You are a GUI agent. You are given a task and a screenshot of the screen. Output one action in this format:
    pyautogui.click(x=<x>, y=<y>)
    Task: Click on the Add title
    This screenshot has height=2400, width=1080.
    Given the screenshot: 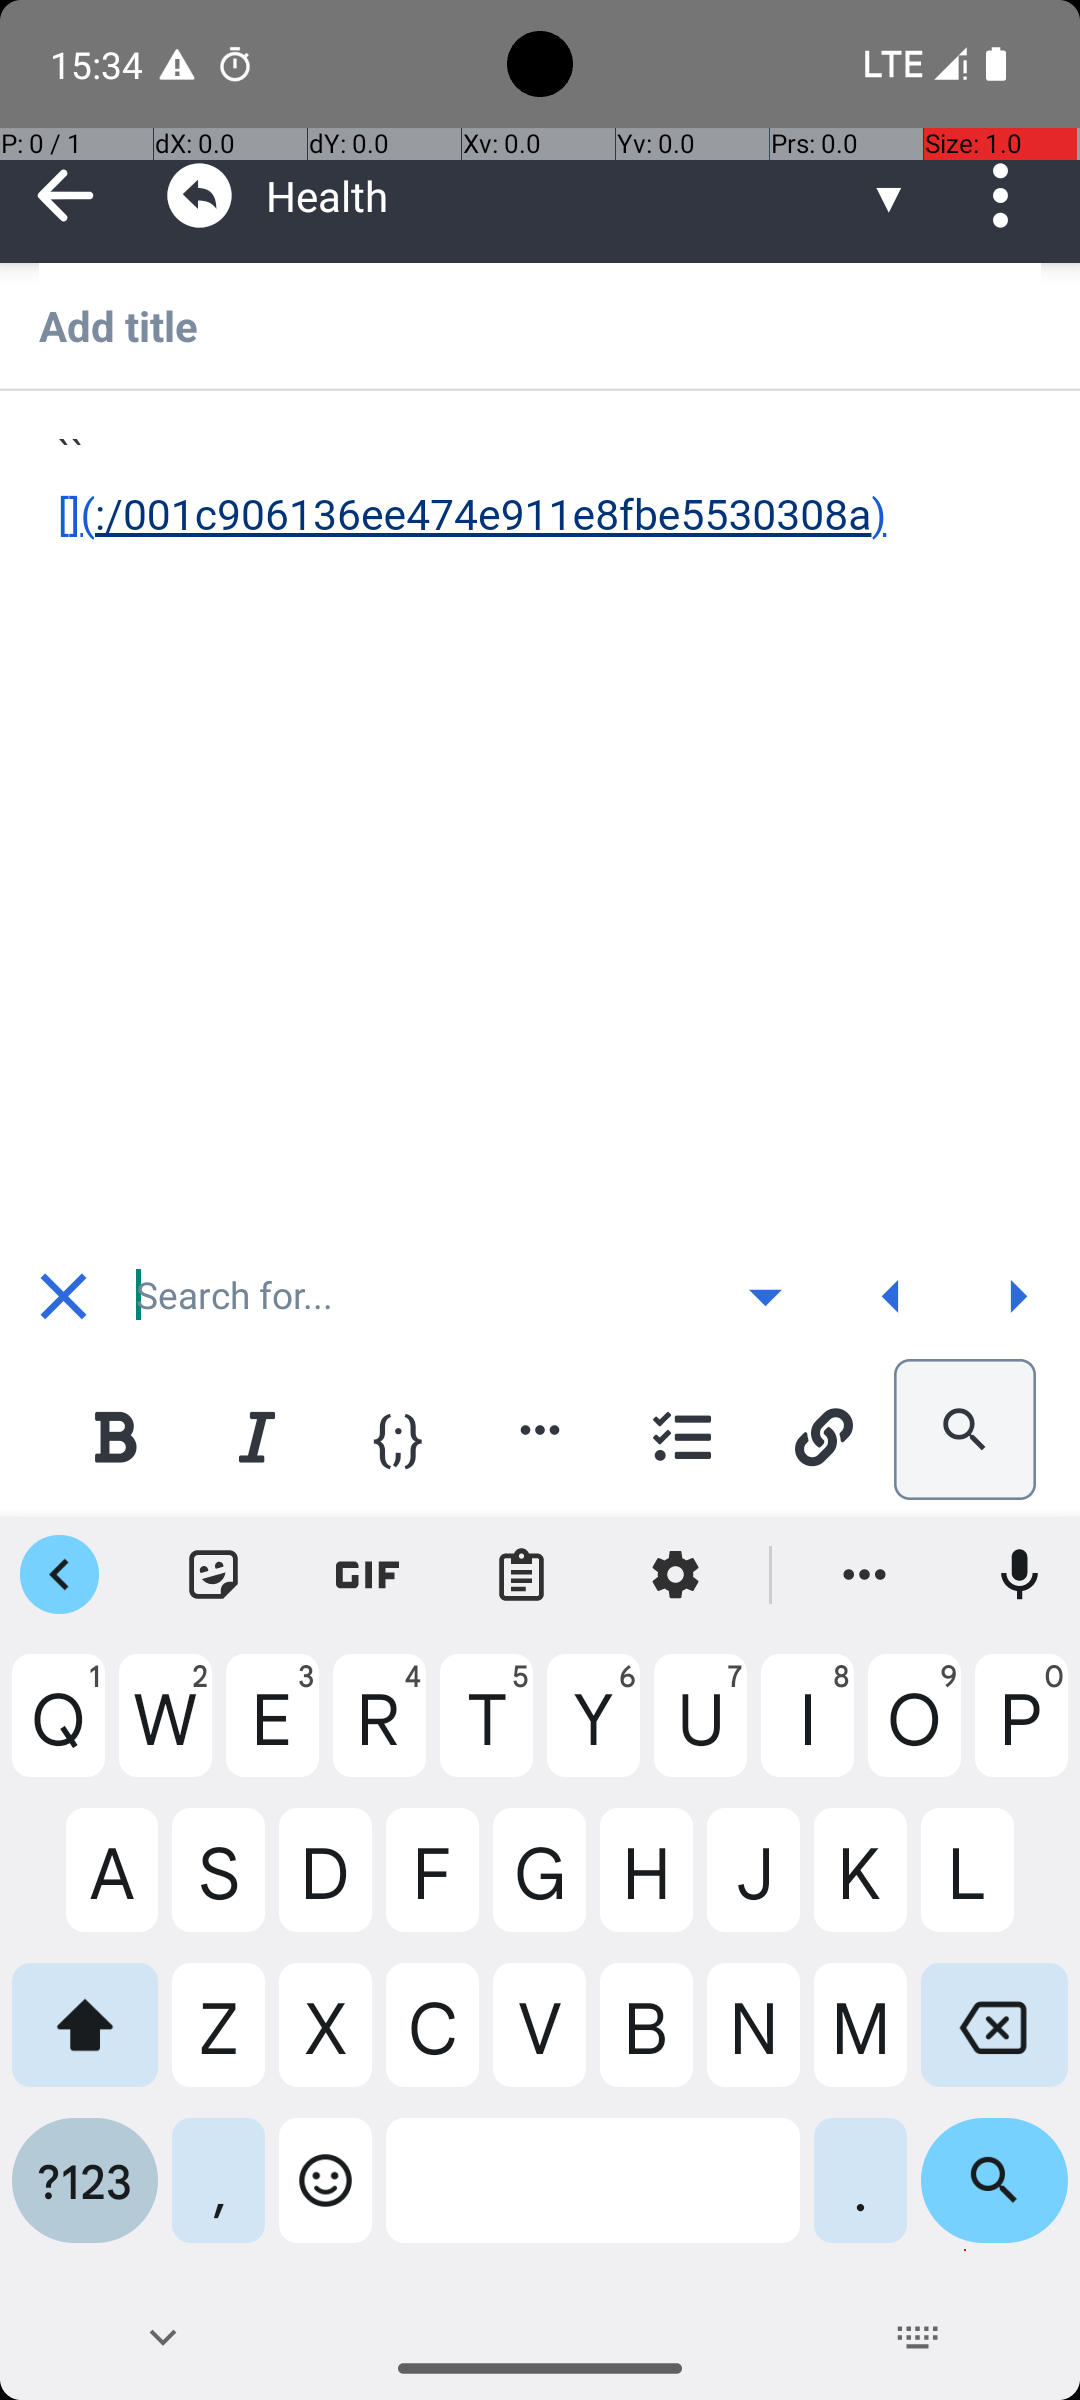 What is the action you would take?
    pyautogui.click(x=540, y=325)
    